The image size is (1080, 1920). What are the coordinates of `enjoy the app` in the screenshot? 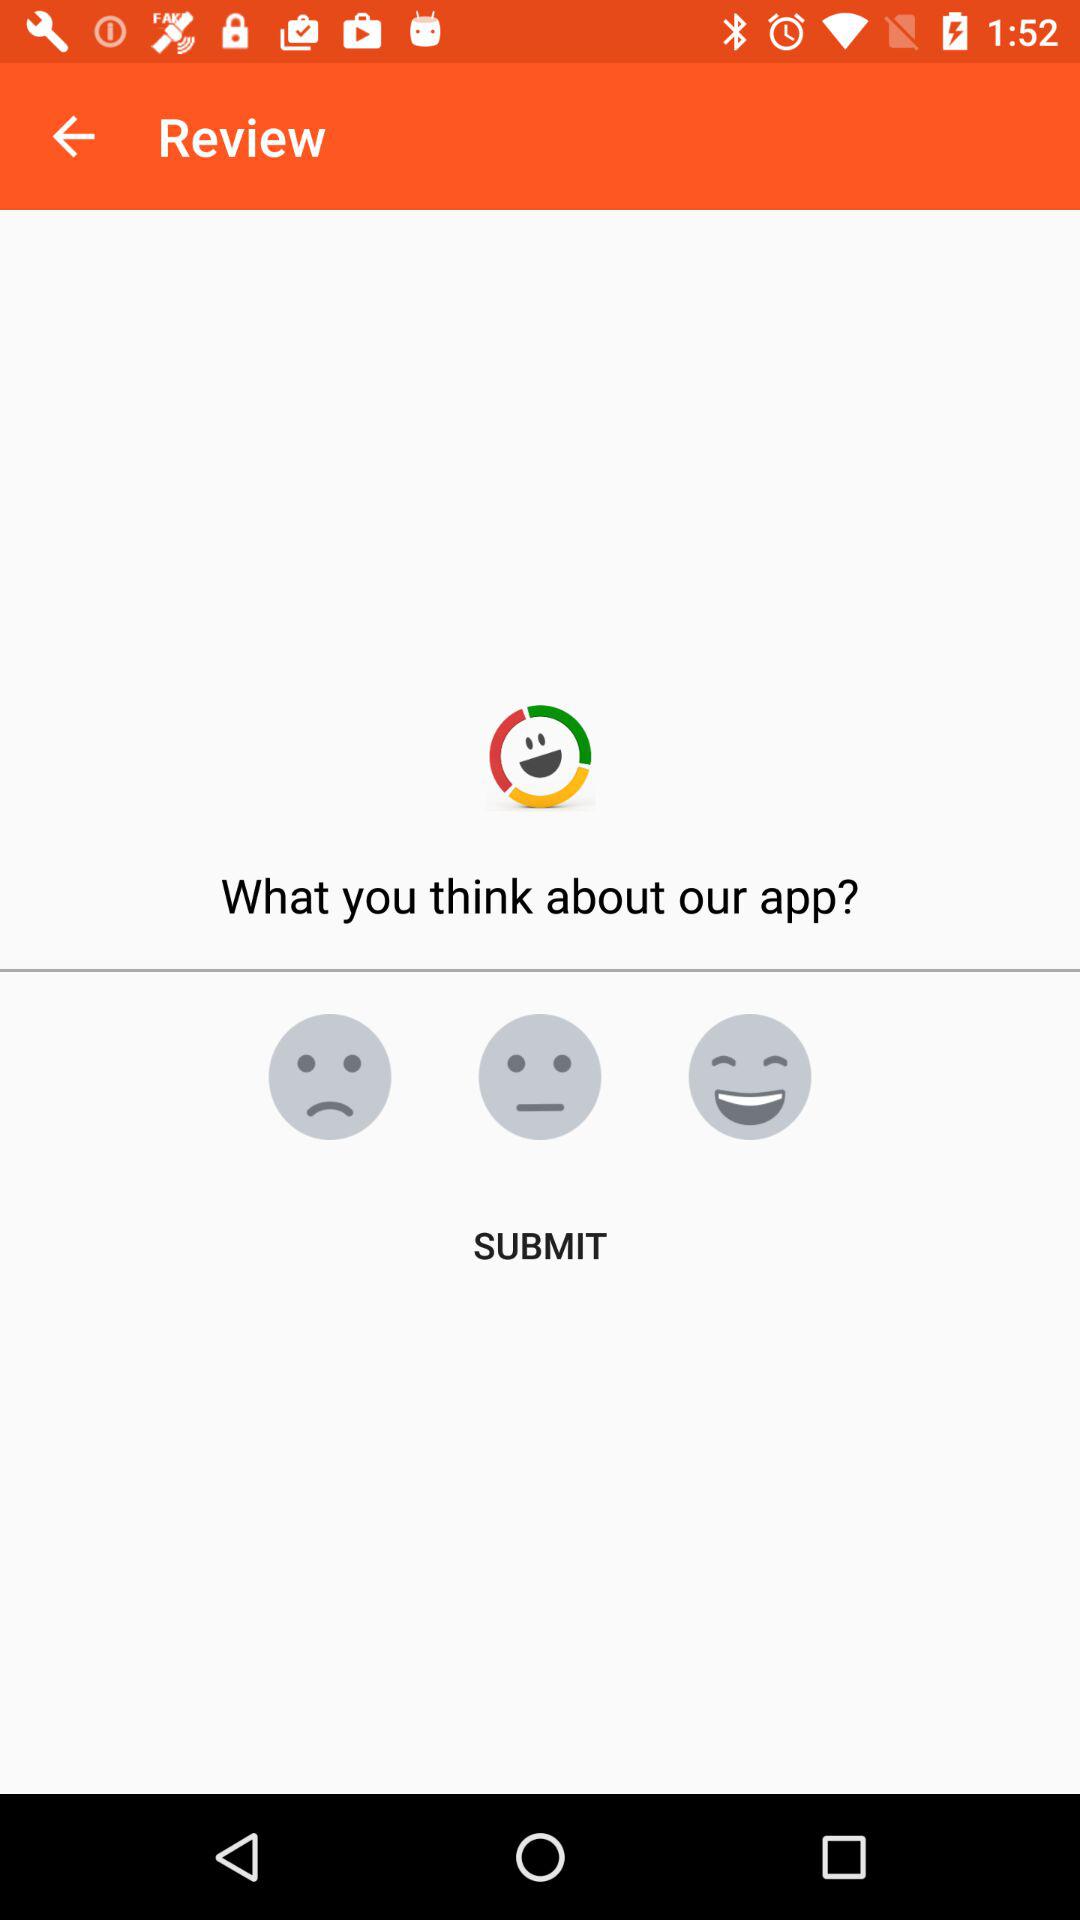 It's located at (750, 1077).